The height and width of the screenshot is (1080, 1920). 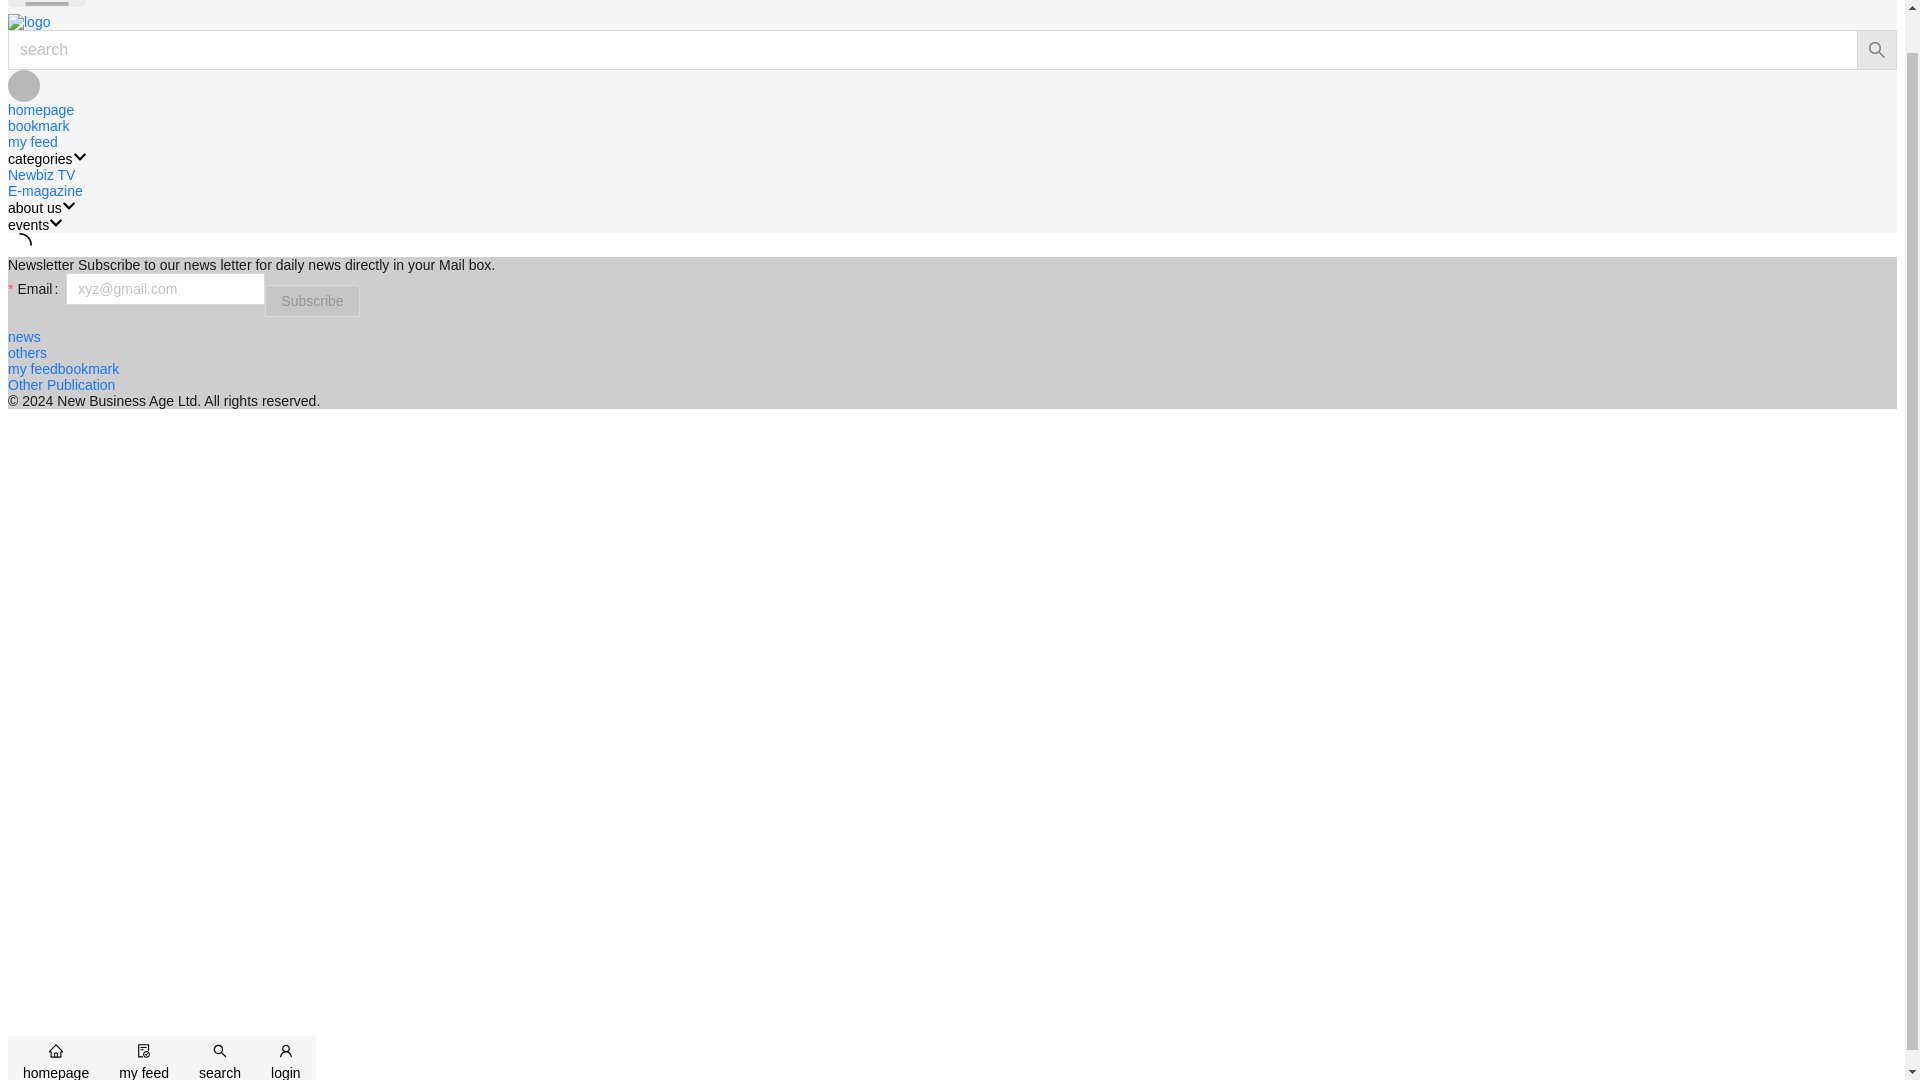 I want to click on Newbiz TV, so click(x=40, y=174).